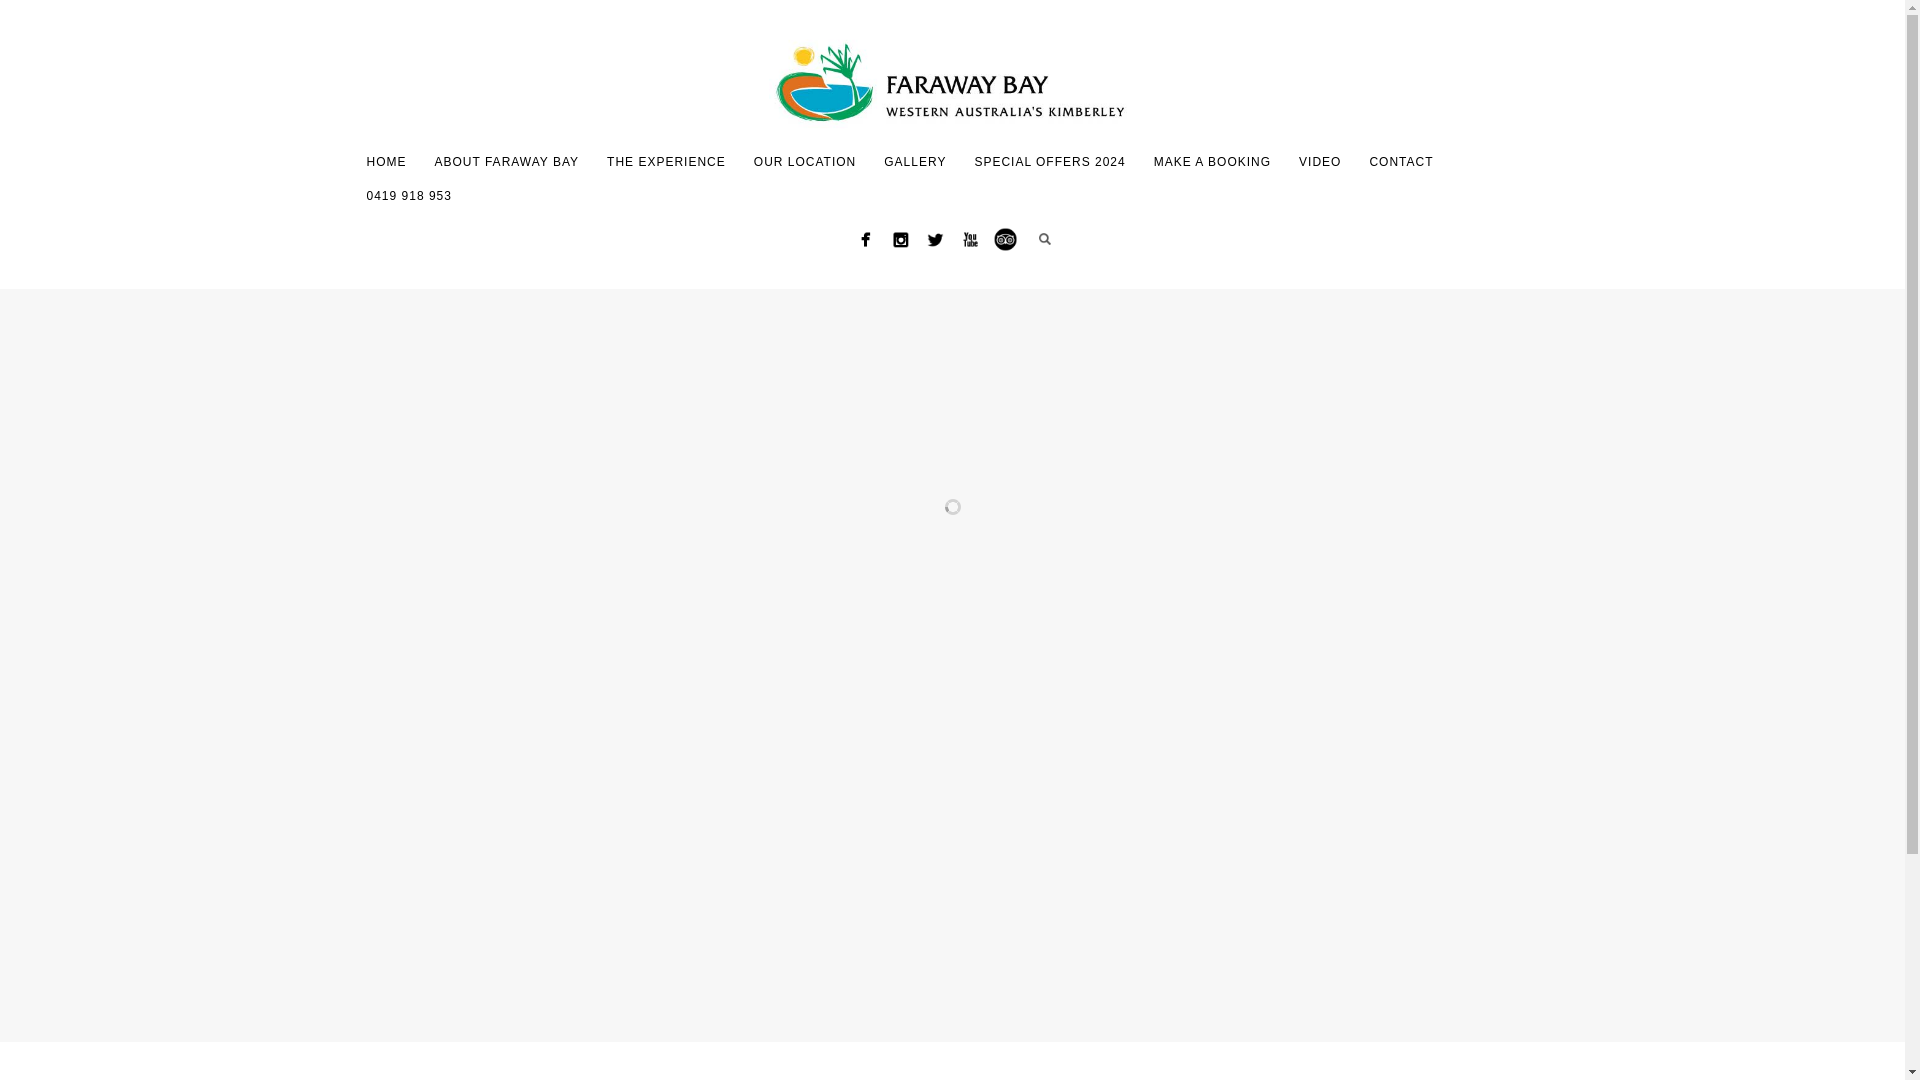 This screenshot has height=1080, width=1920. What do you see at coordinates (1320, 162) in the screenshot?
I see `VIDEO` at bounding box center [1320, 162].